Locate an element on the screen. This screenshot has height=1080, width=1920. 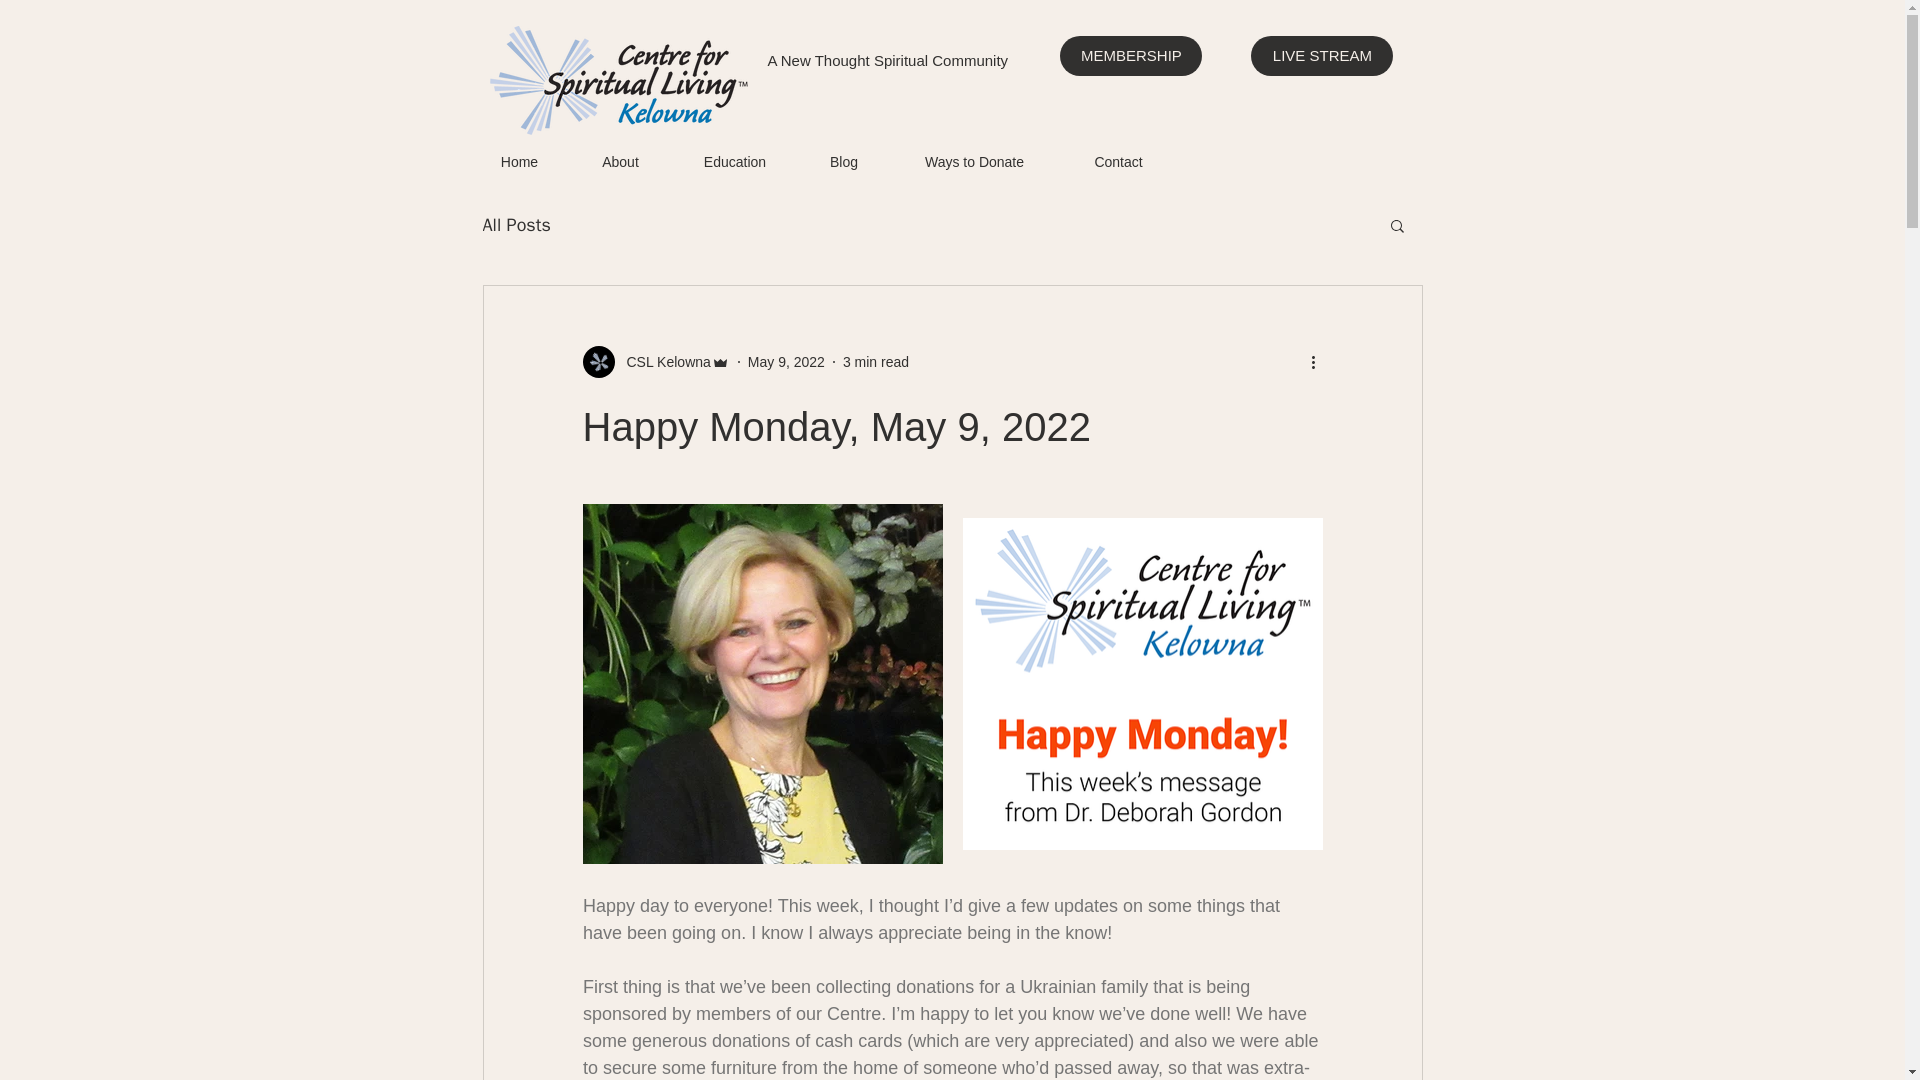
All Posts is located at coordinates (515, 224).